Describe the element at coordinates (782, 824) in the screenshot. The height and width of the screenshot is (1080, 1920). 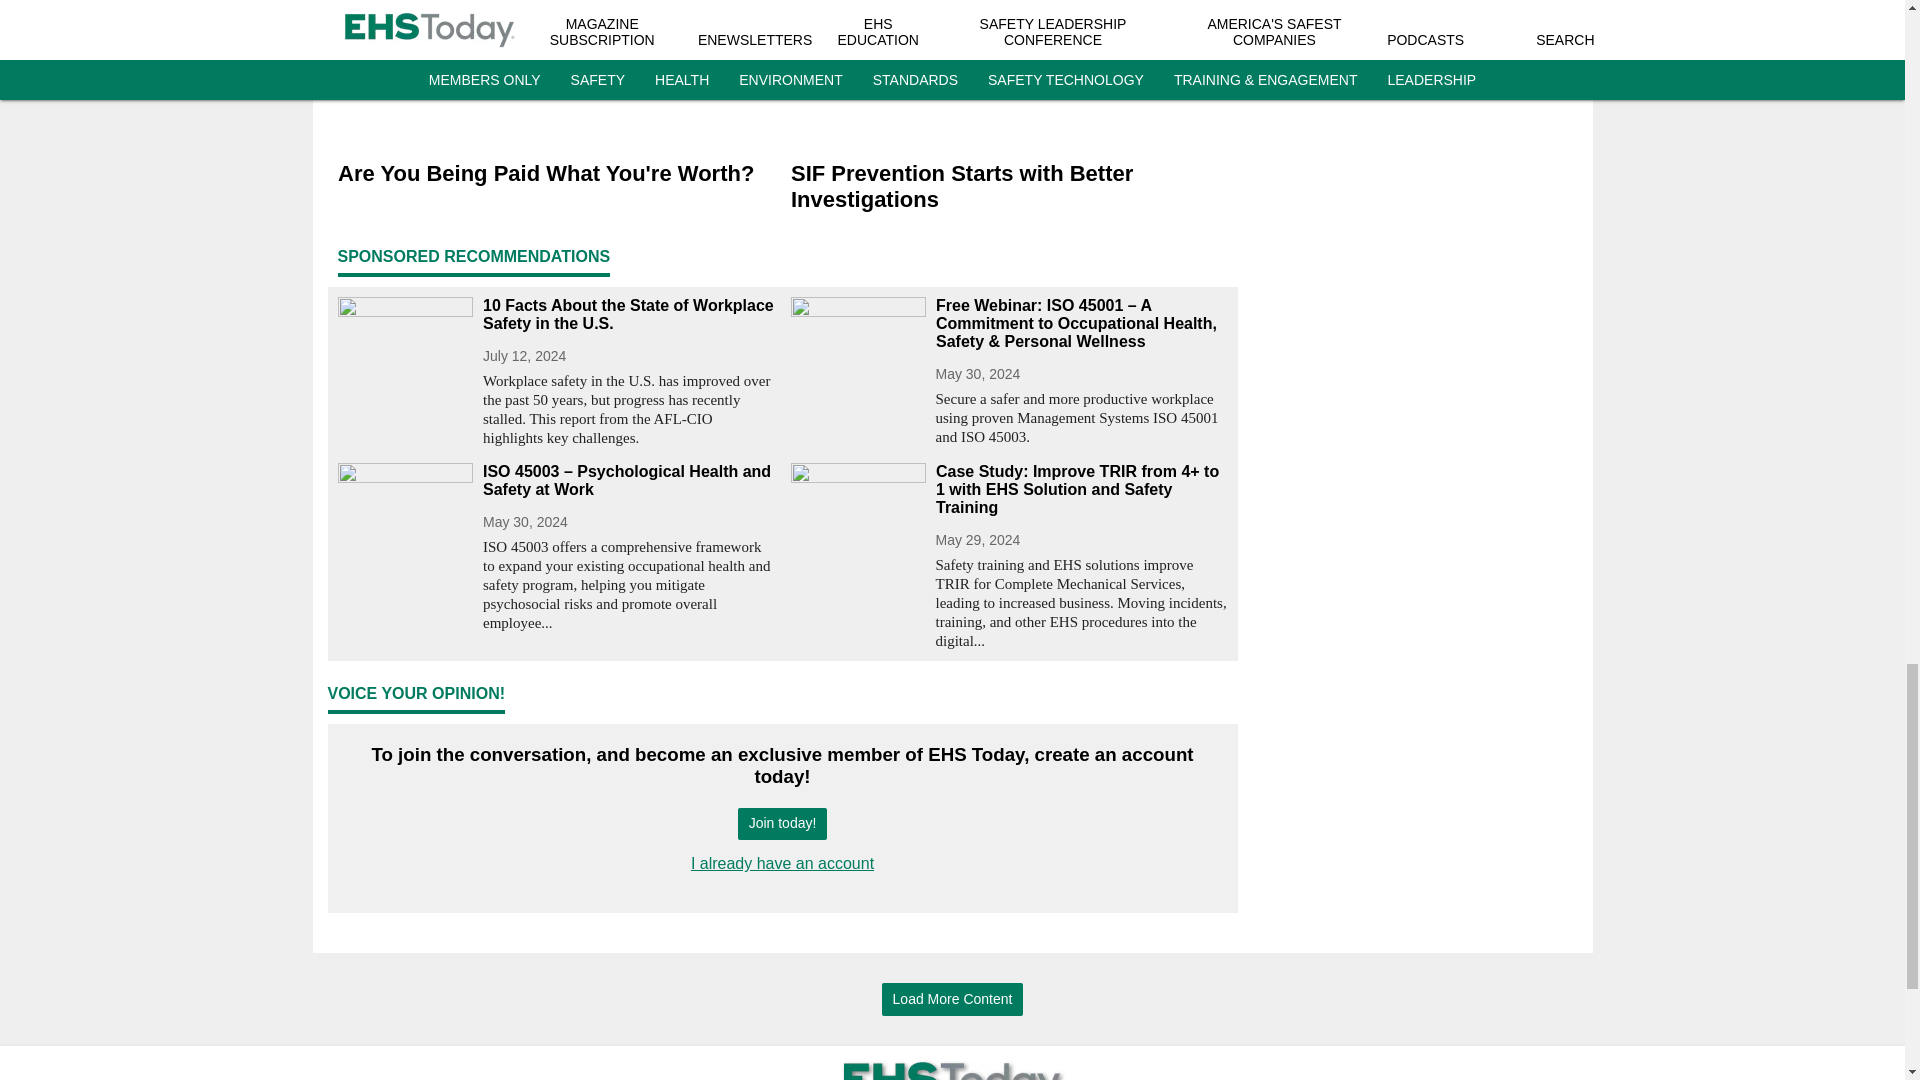
I see `Join today!` at that location.